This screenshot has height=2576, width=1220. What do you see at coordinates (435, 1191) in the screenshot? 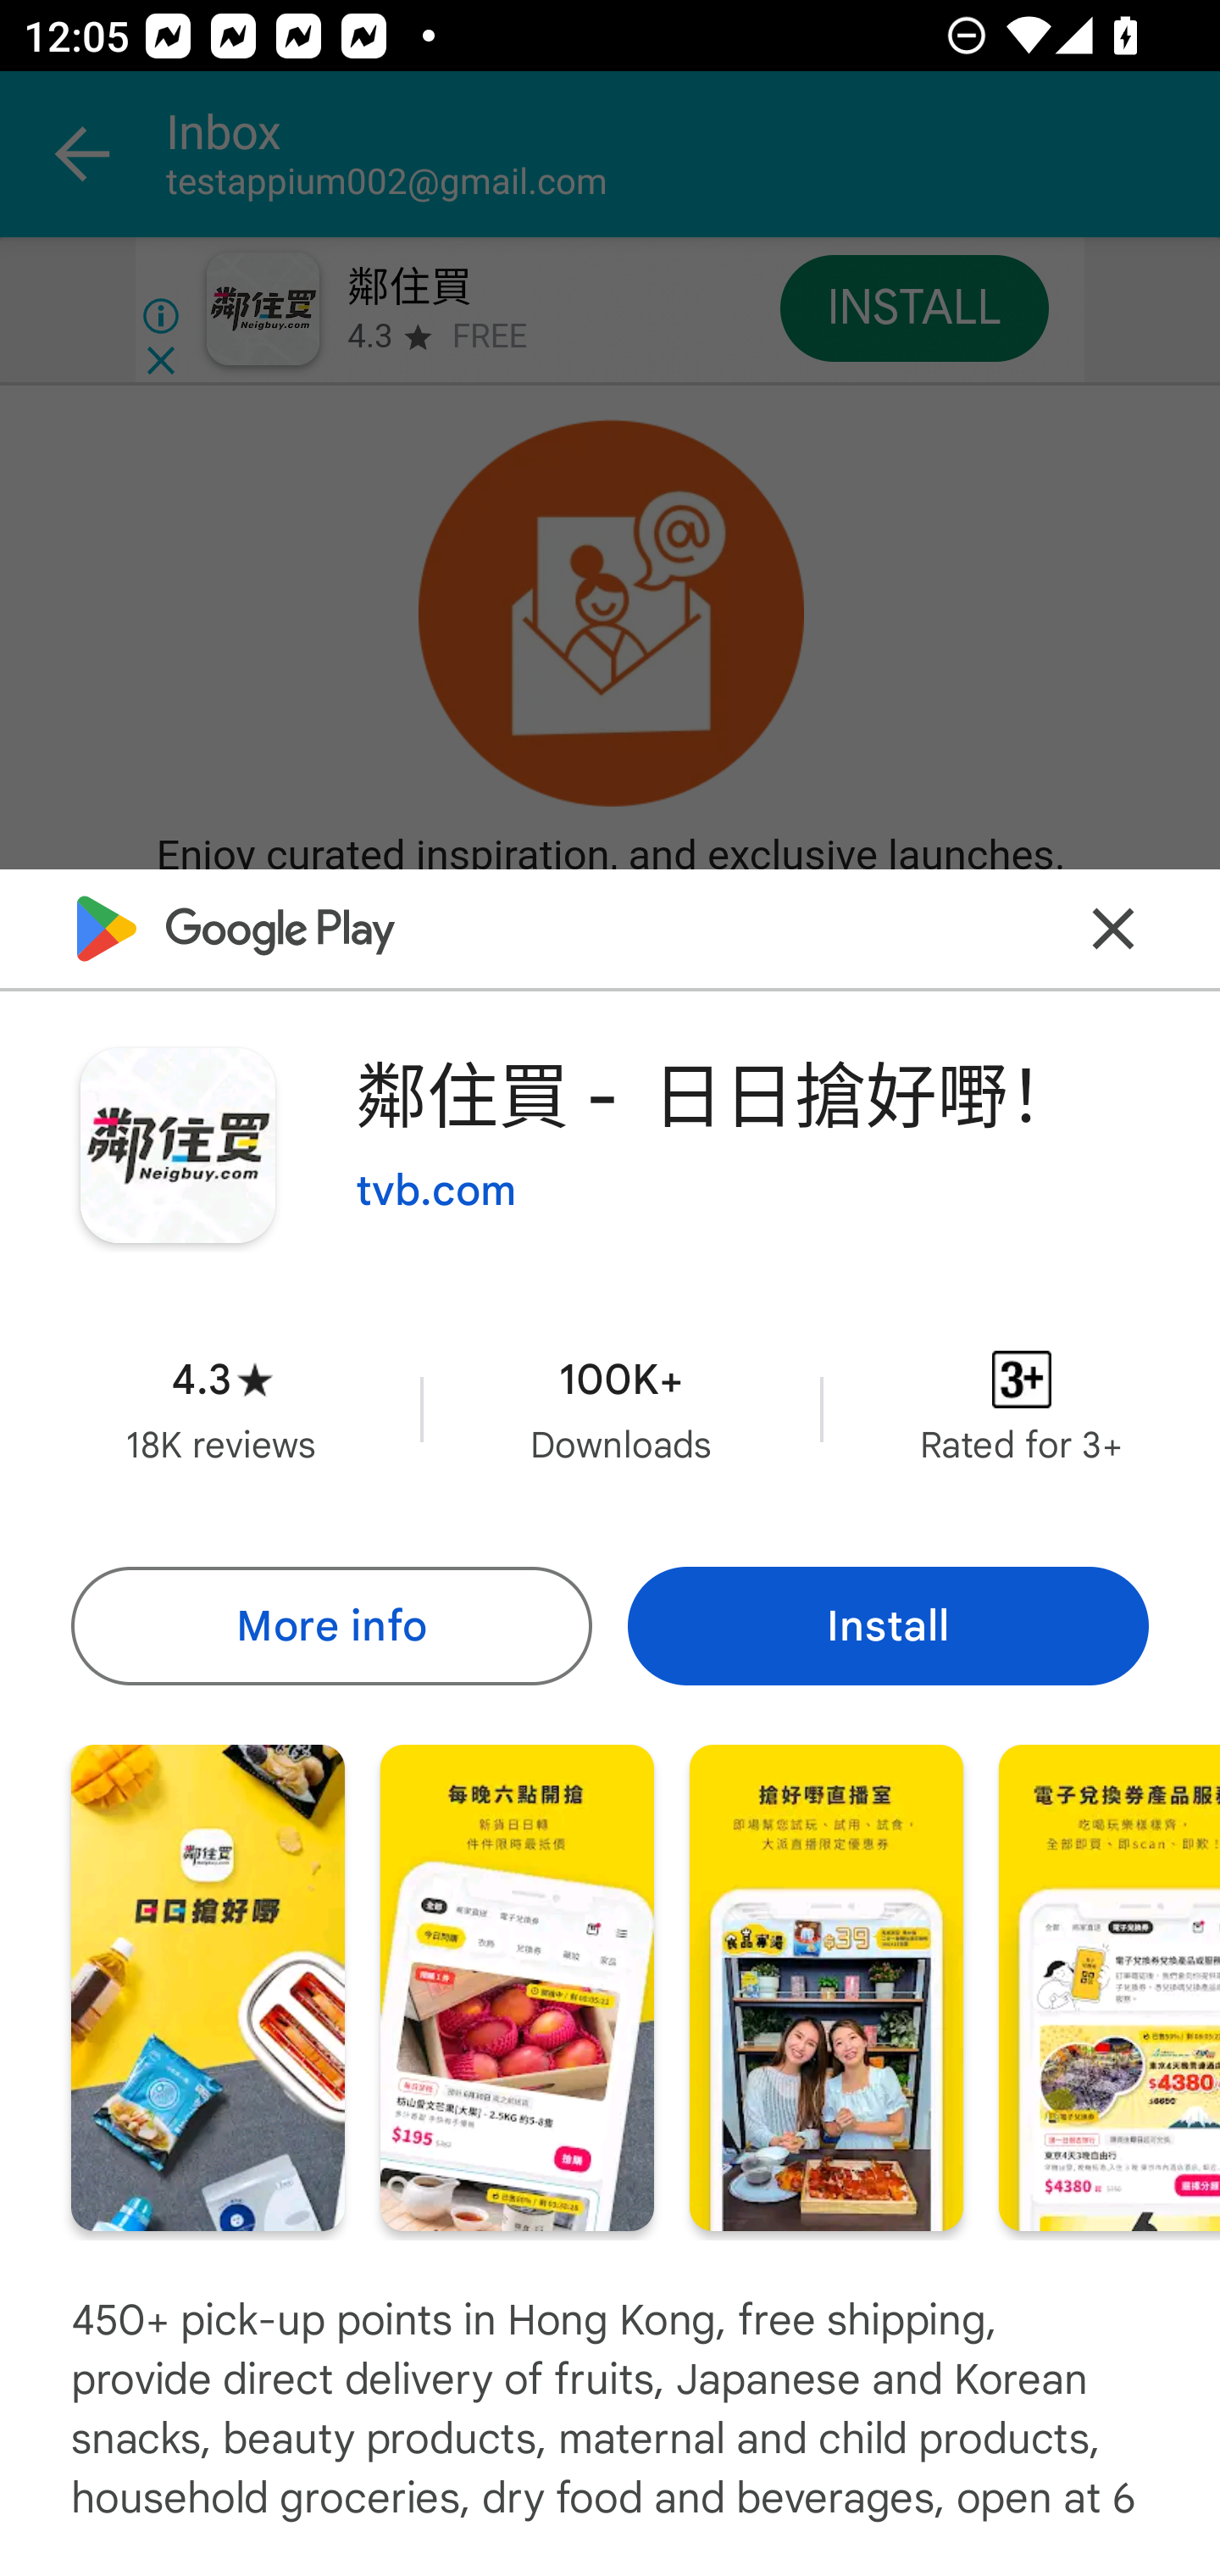
I see `tvb.com` at bounding box center [435, 1191].